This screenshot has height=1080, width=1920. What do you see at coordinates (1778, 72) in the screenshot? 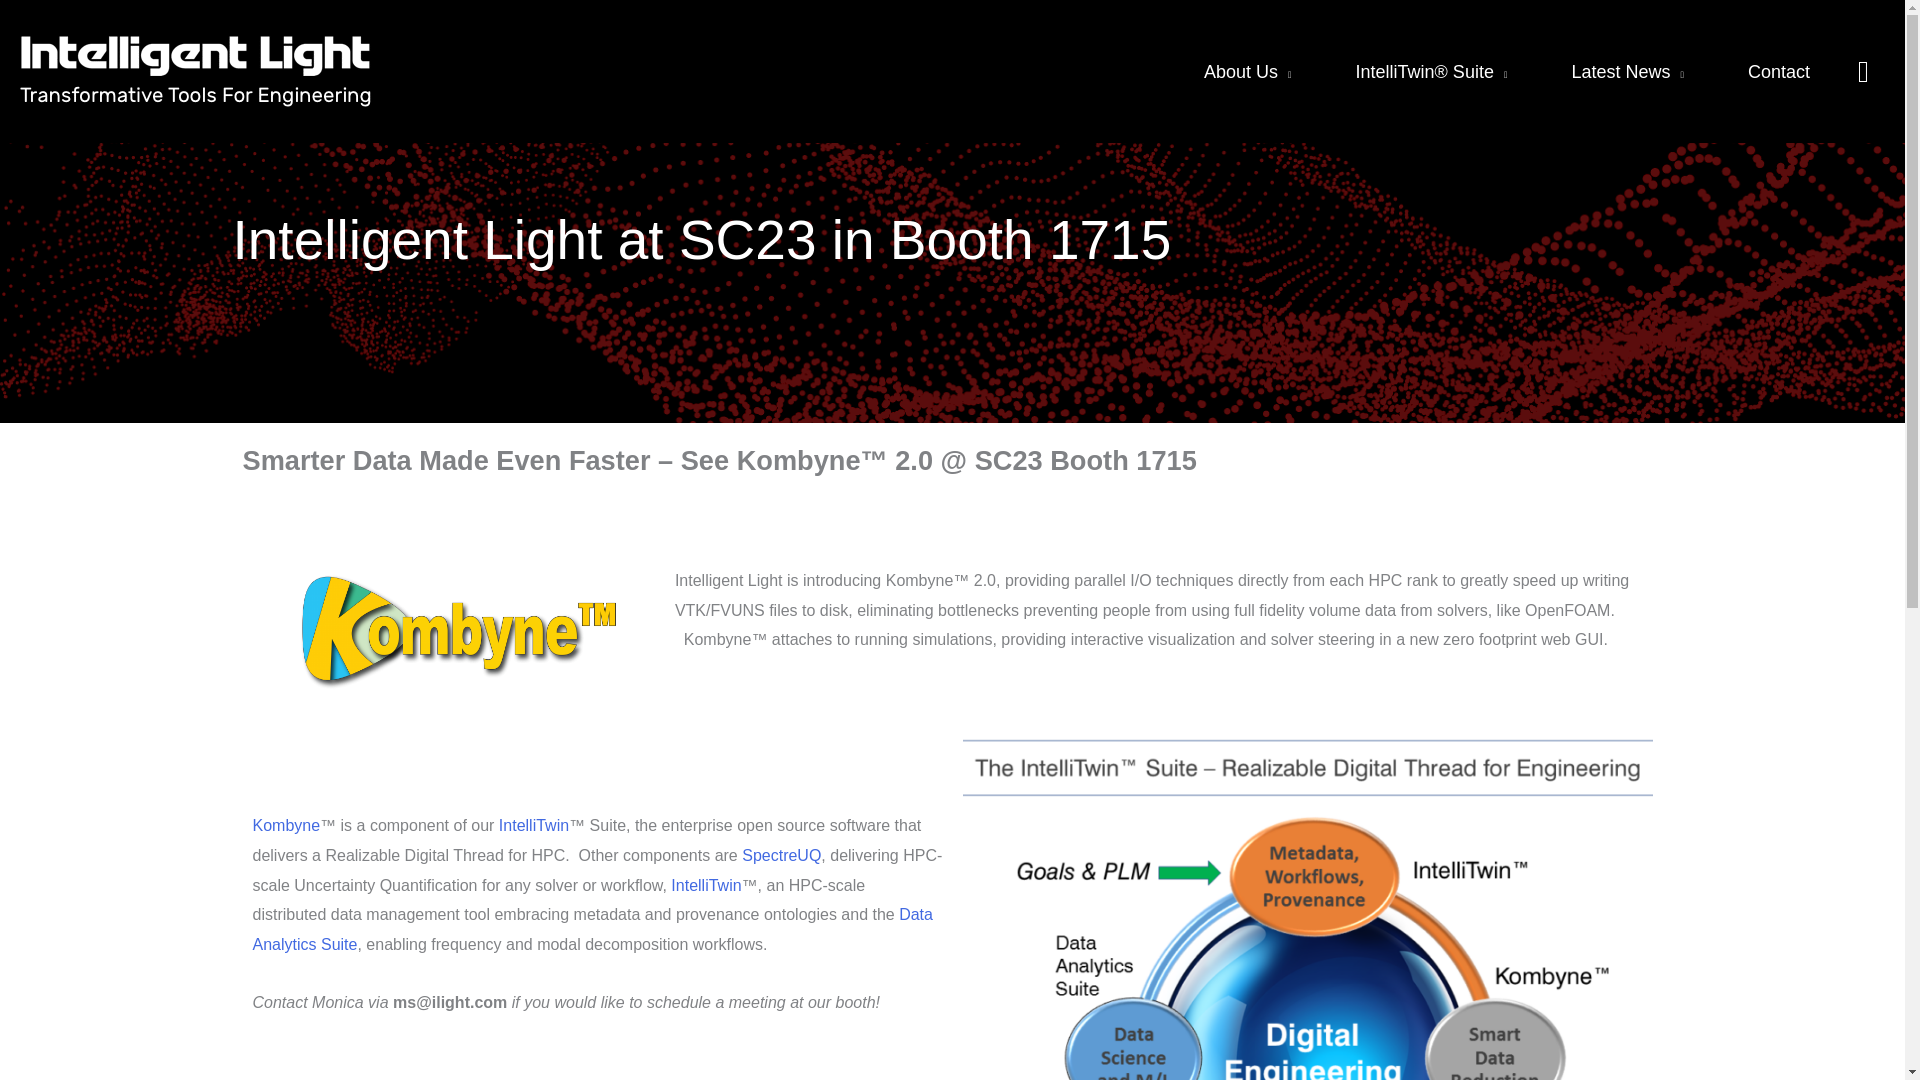
I see `Contact` at bounding box center [1778, 72].